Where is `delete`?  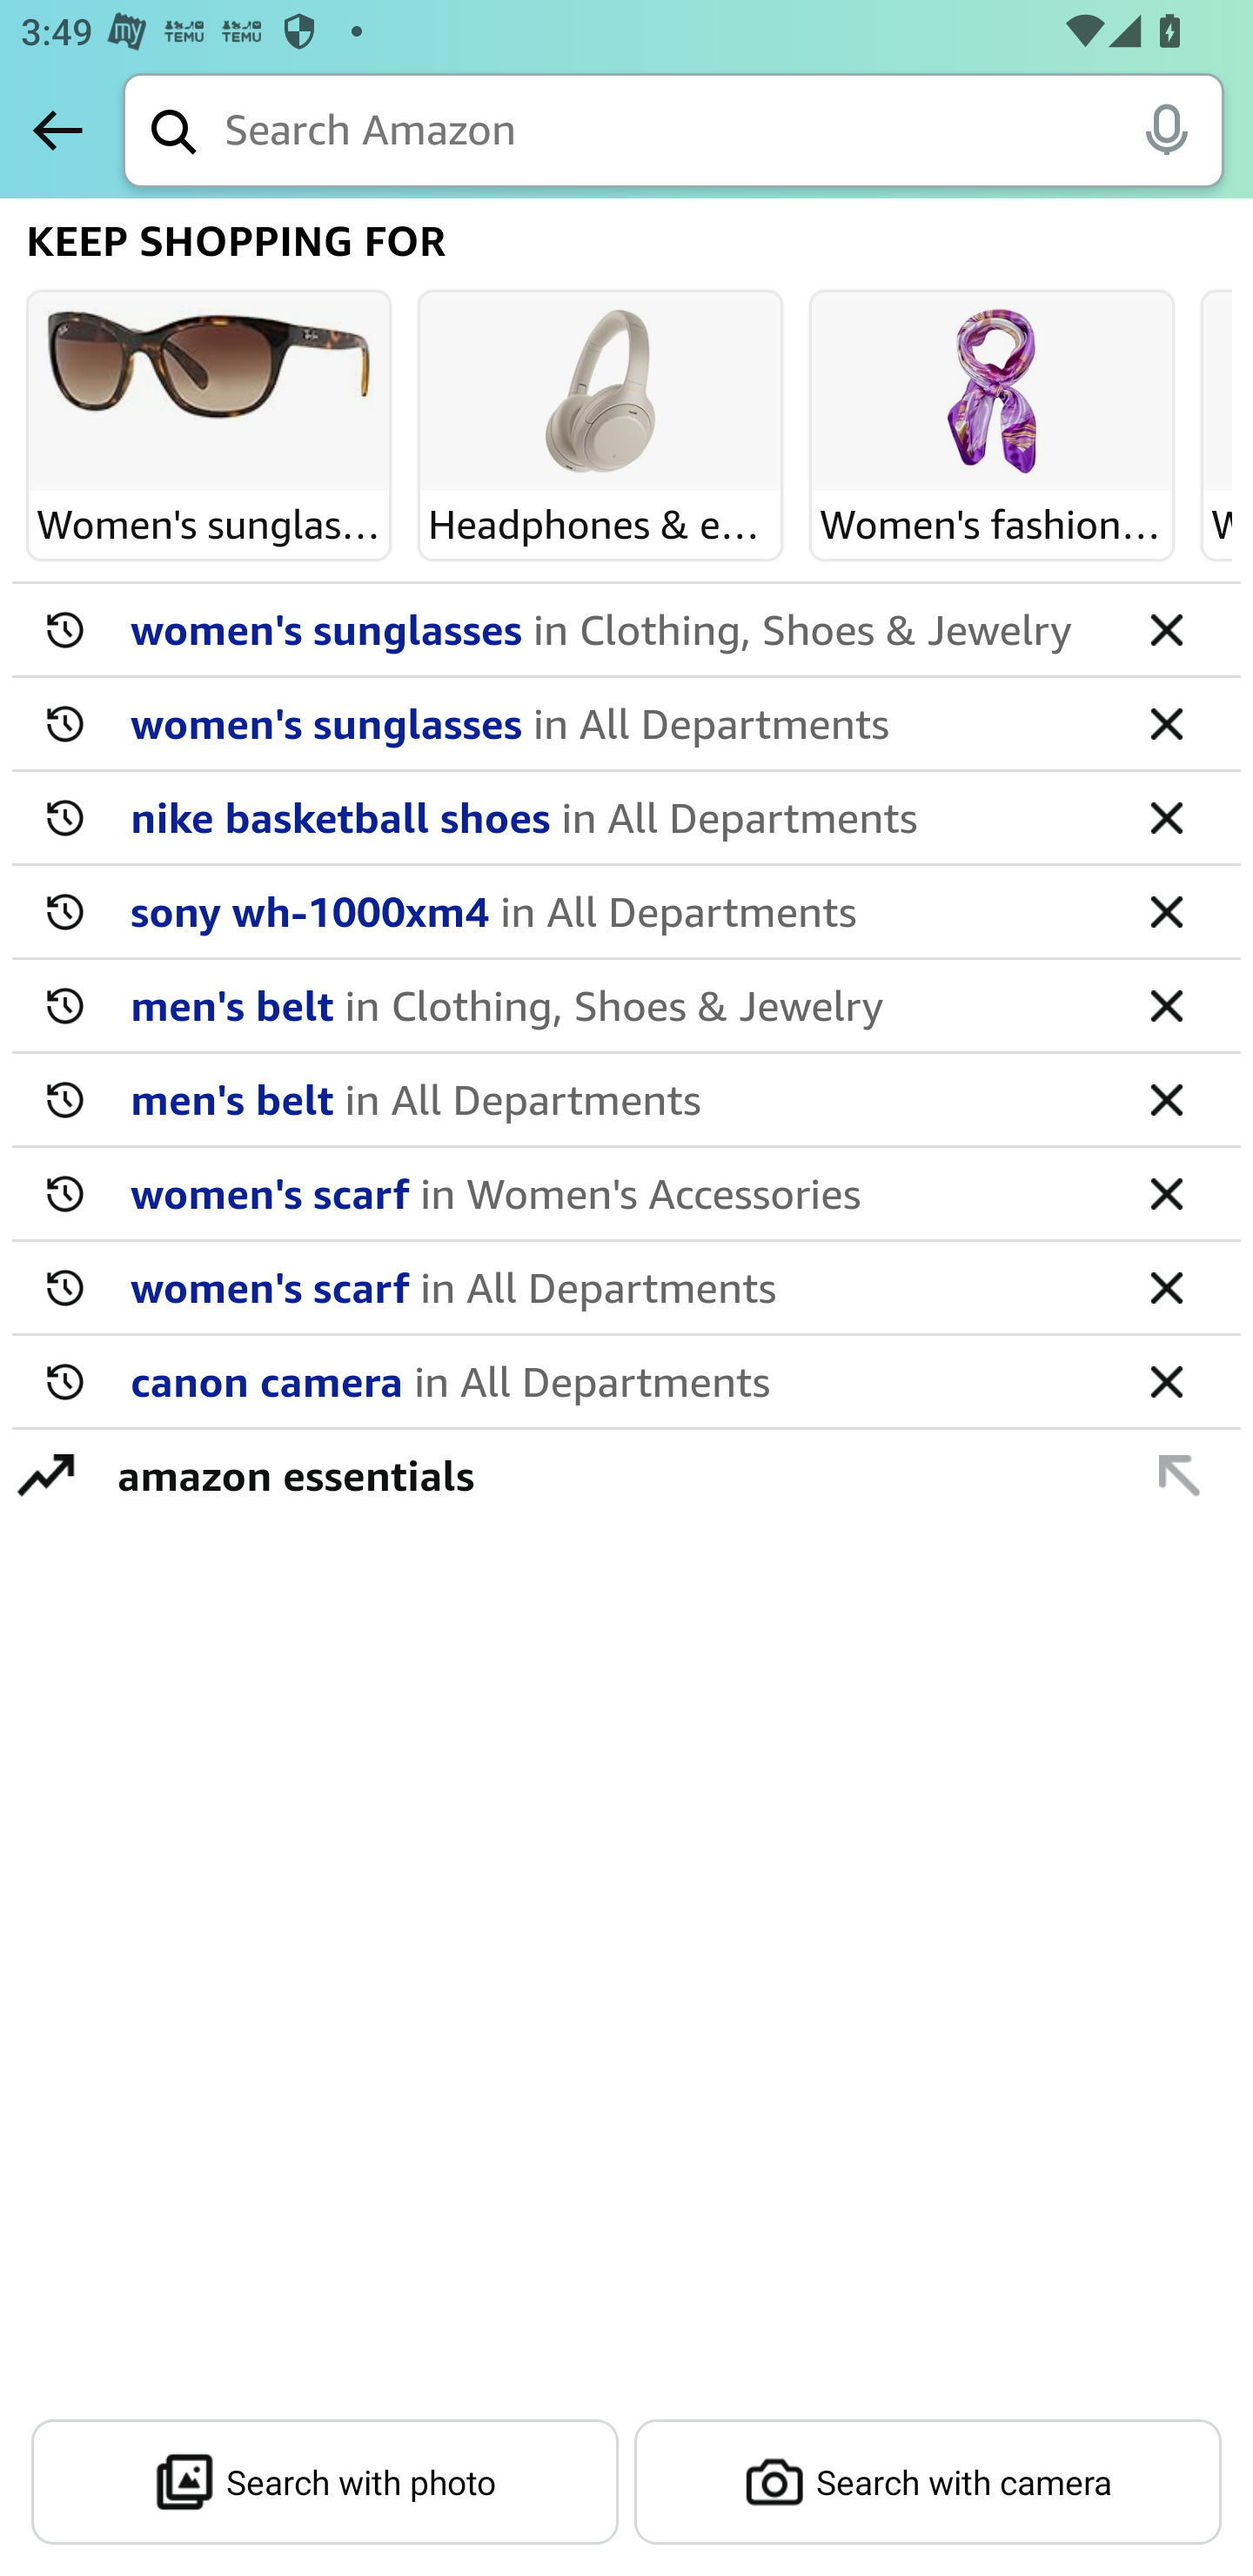
delete is located at coordinates (1166, 1004).